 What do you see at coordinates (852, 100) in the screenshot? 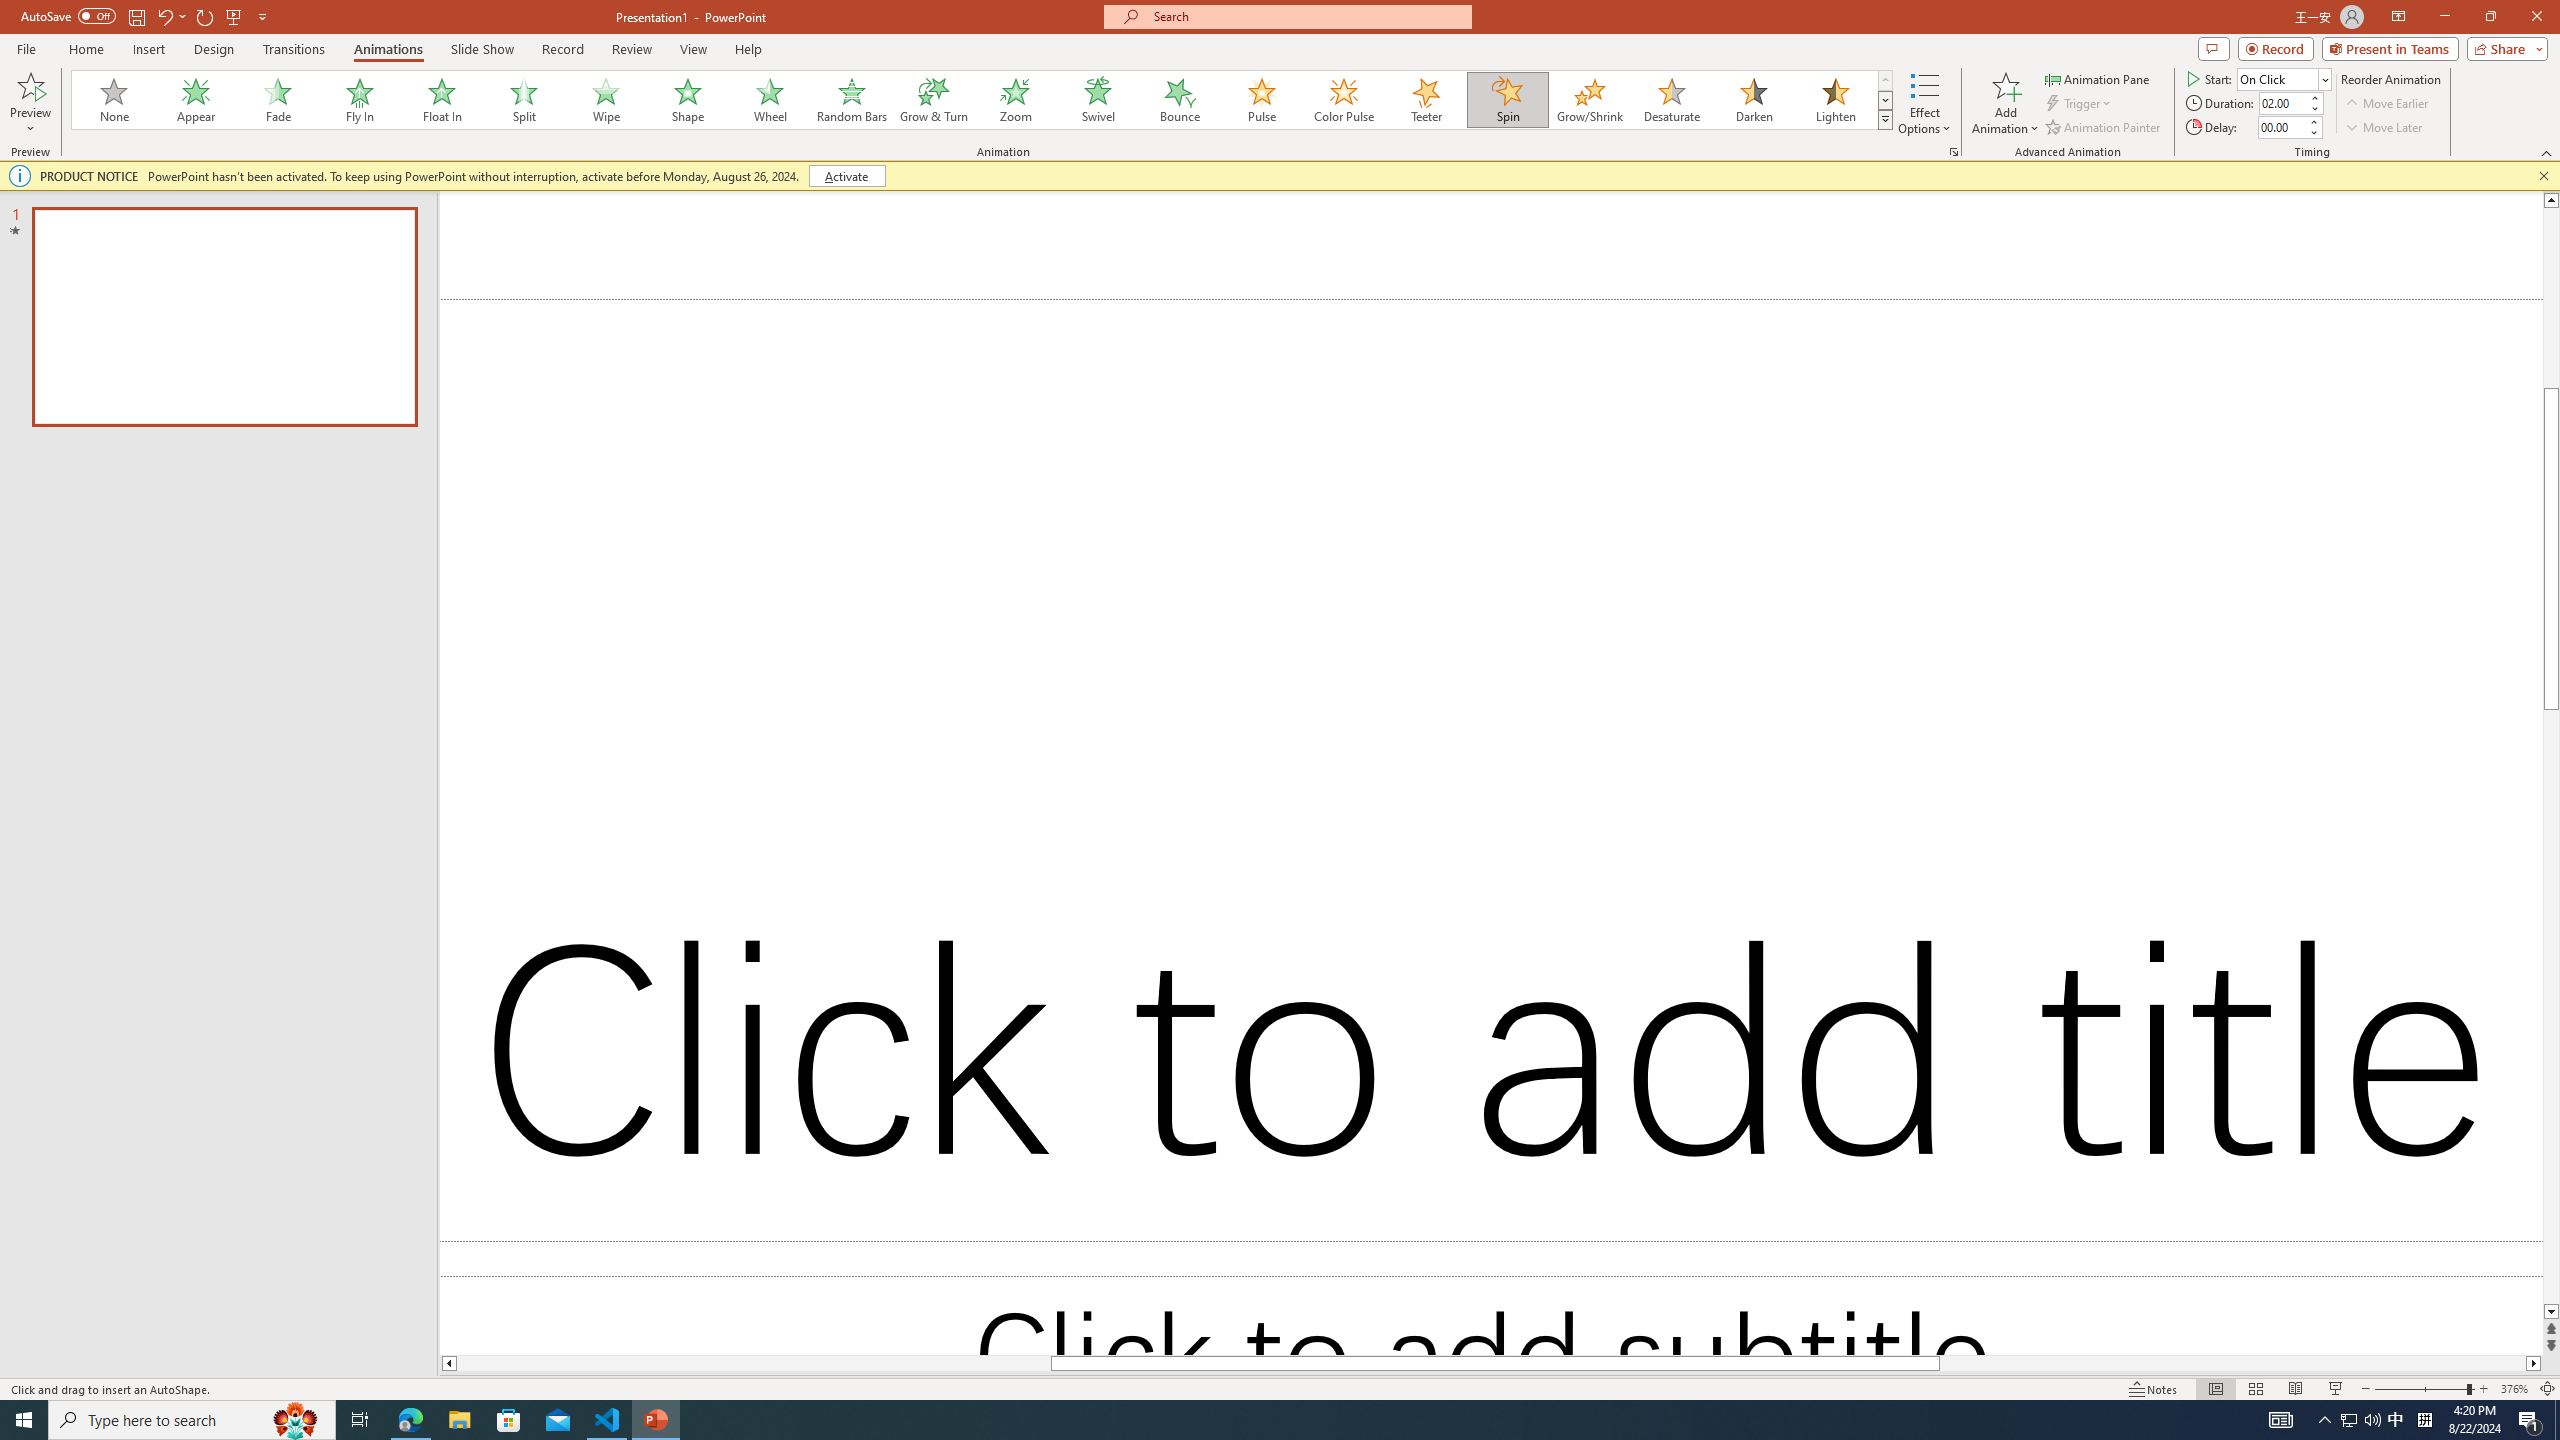
I see `Random Bars` at bounding box center [852, 100].